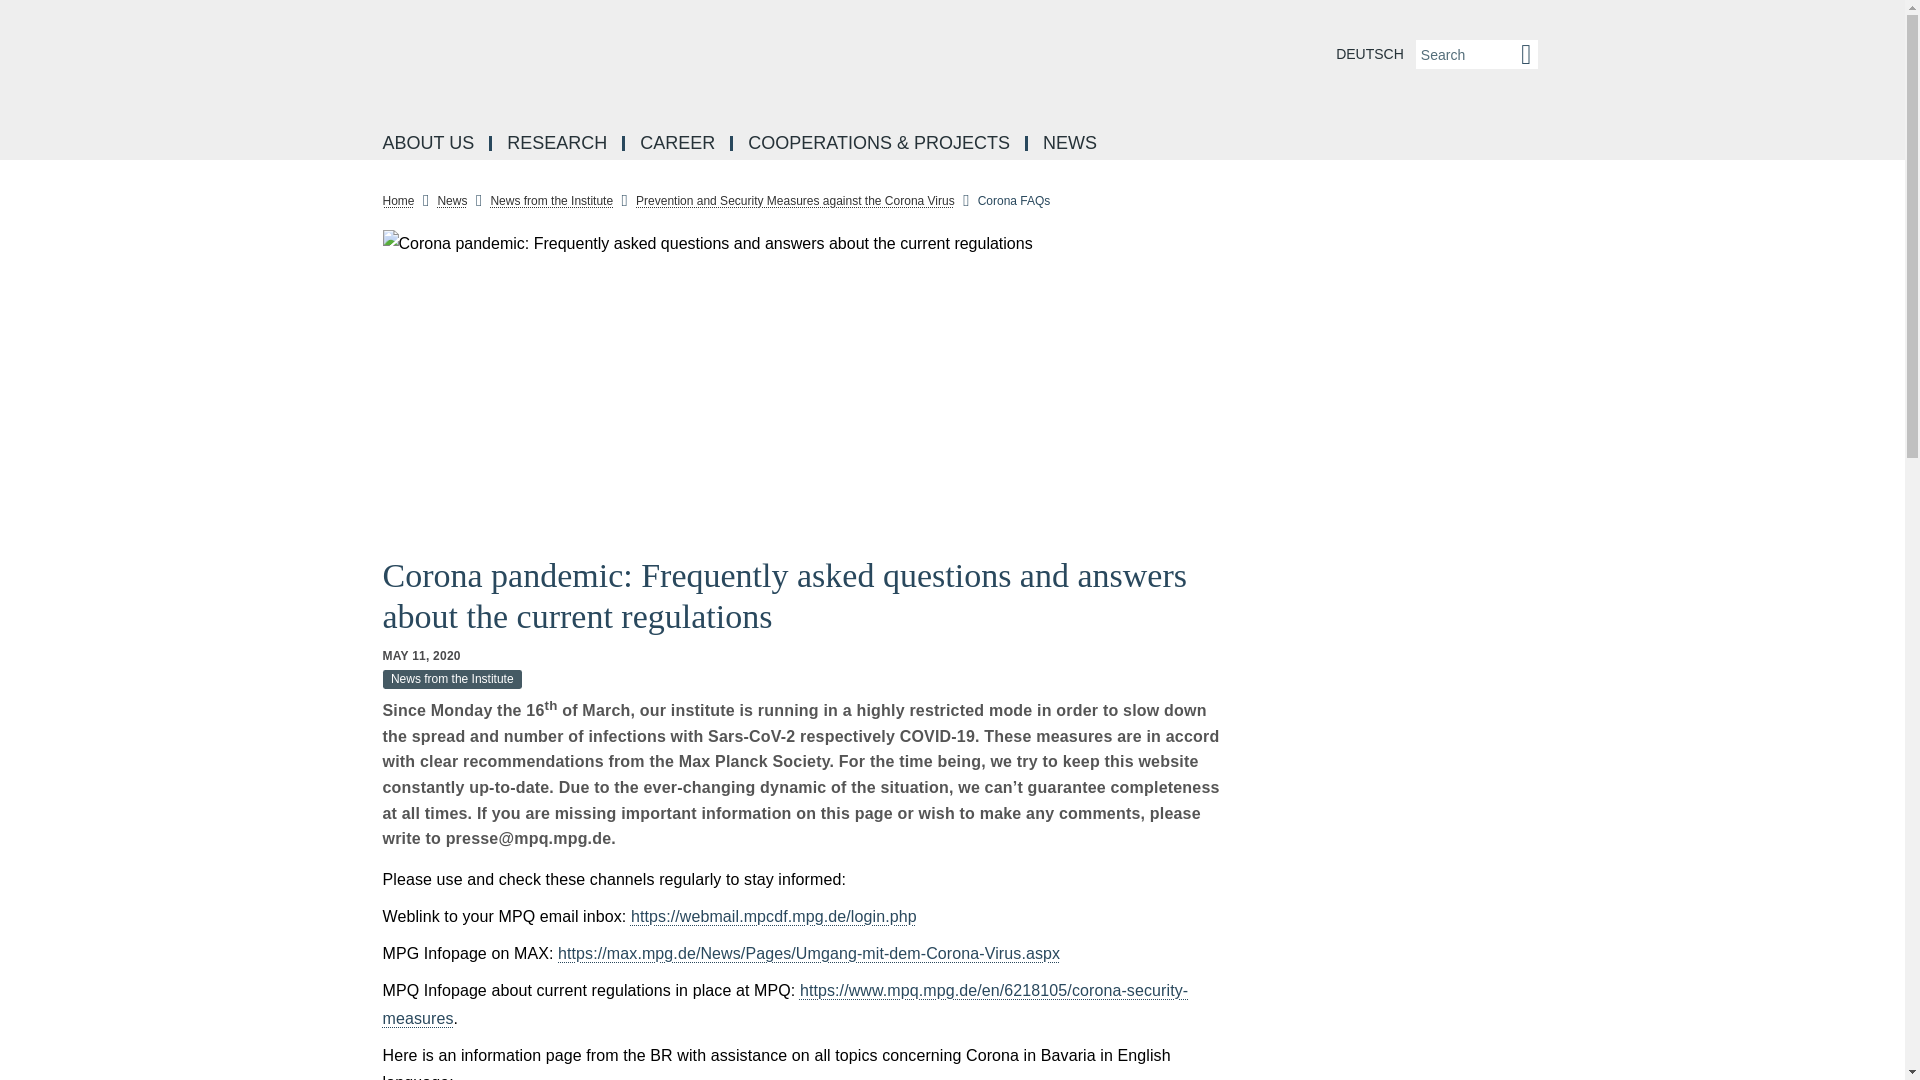  What do you see at coordinates (430, 144) in the screenshot?
I see `ABOUT US` at bounding box center [430, 144].